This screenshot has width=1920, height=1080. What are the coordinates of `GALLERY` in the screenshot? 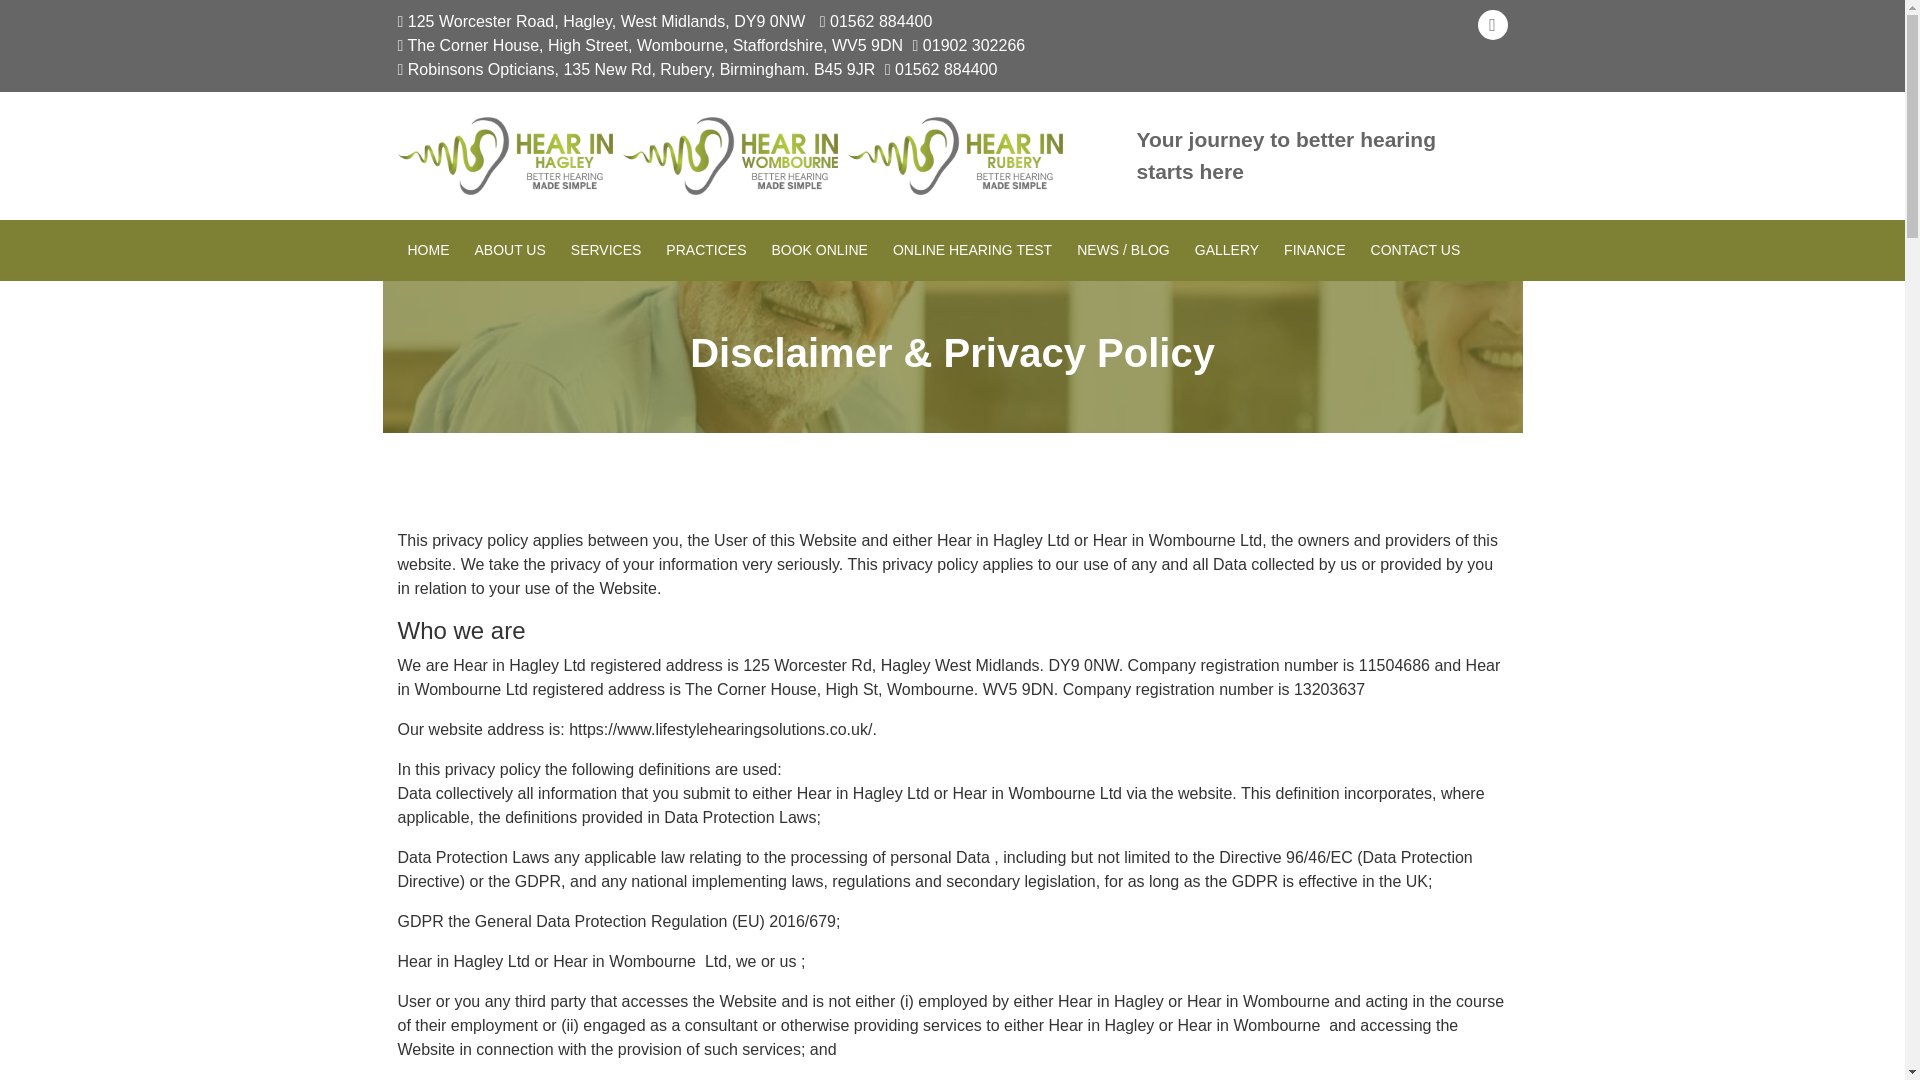 It's located at (1226, 250).